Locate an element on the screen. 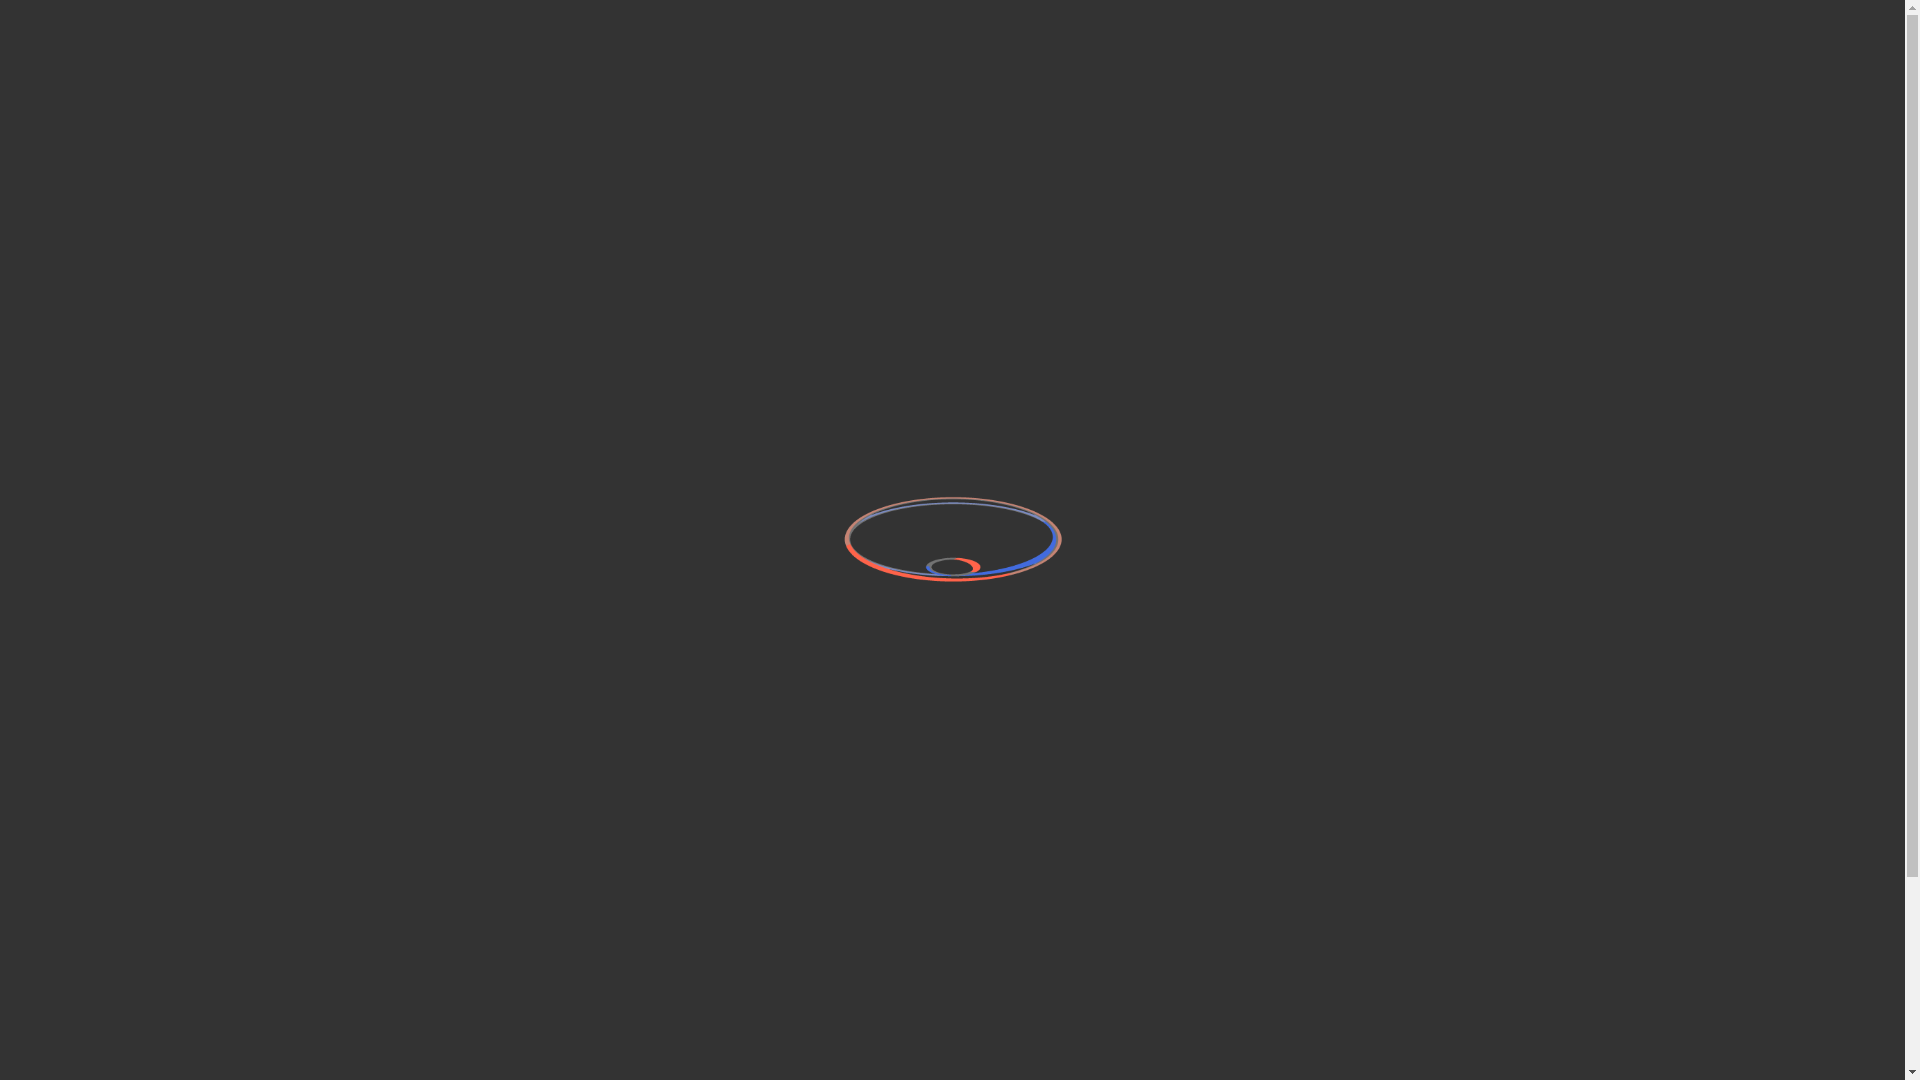  Knowledge transfer is located at coordinates (1092, 1032).